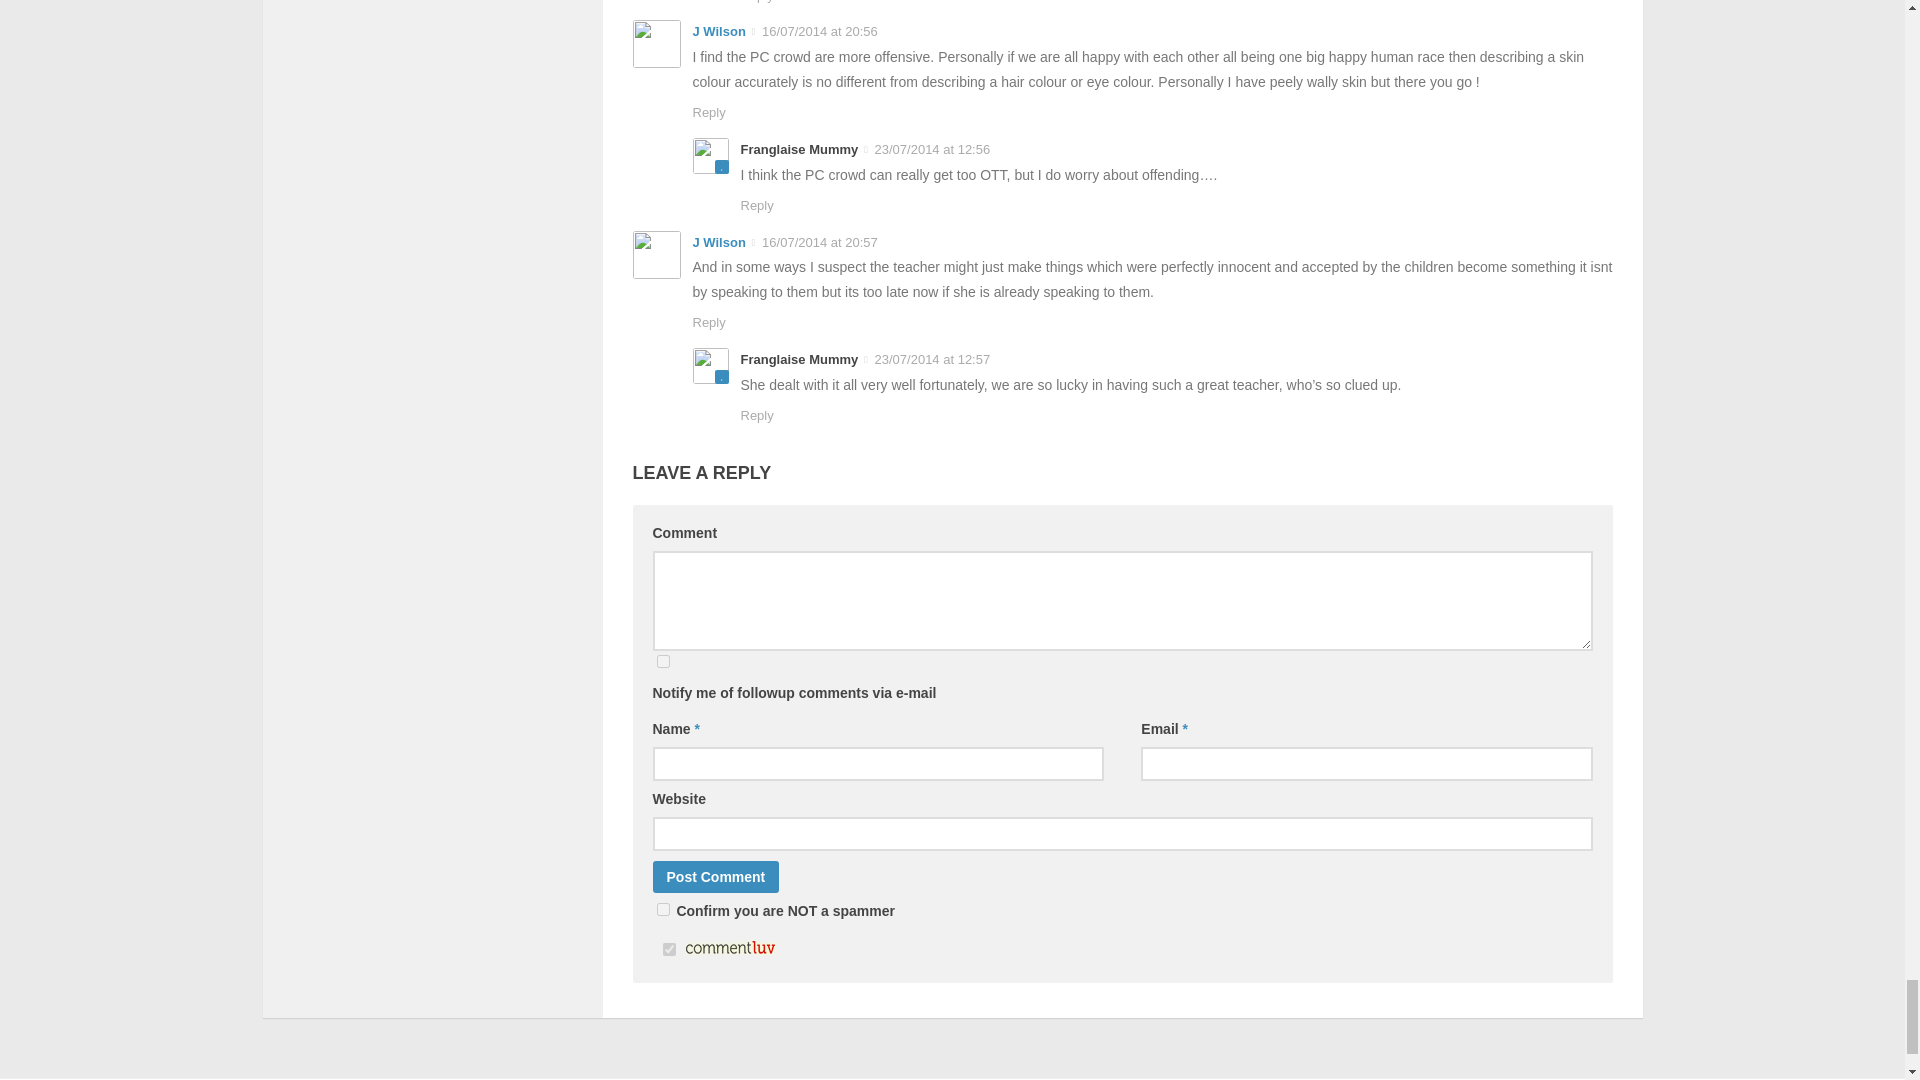 The image size is (1920, 1080). What do you see at coordinates (662, 661) in the screenshot?
I see `subscribe` at bounding box center [662, 661].